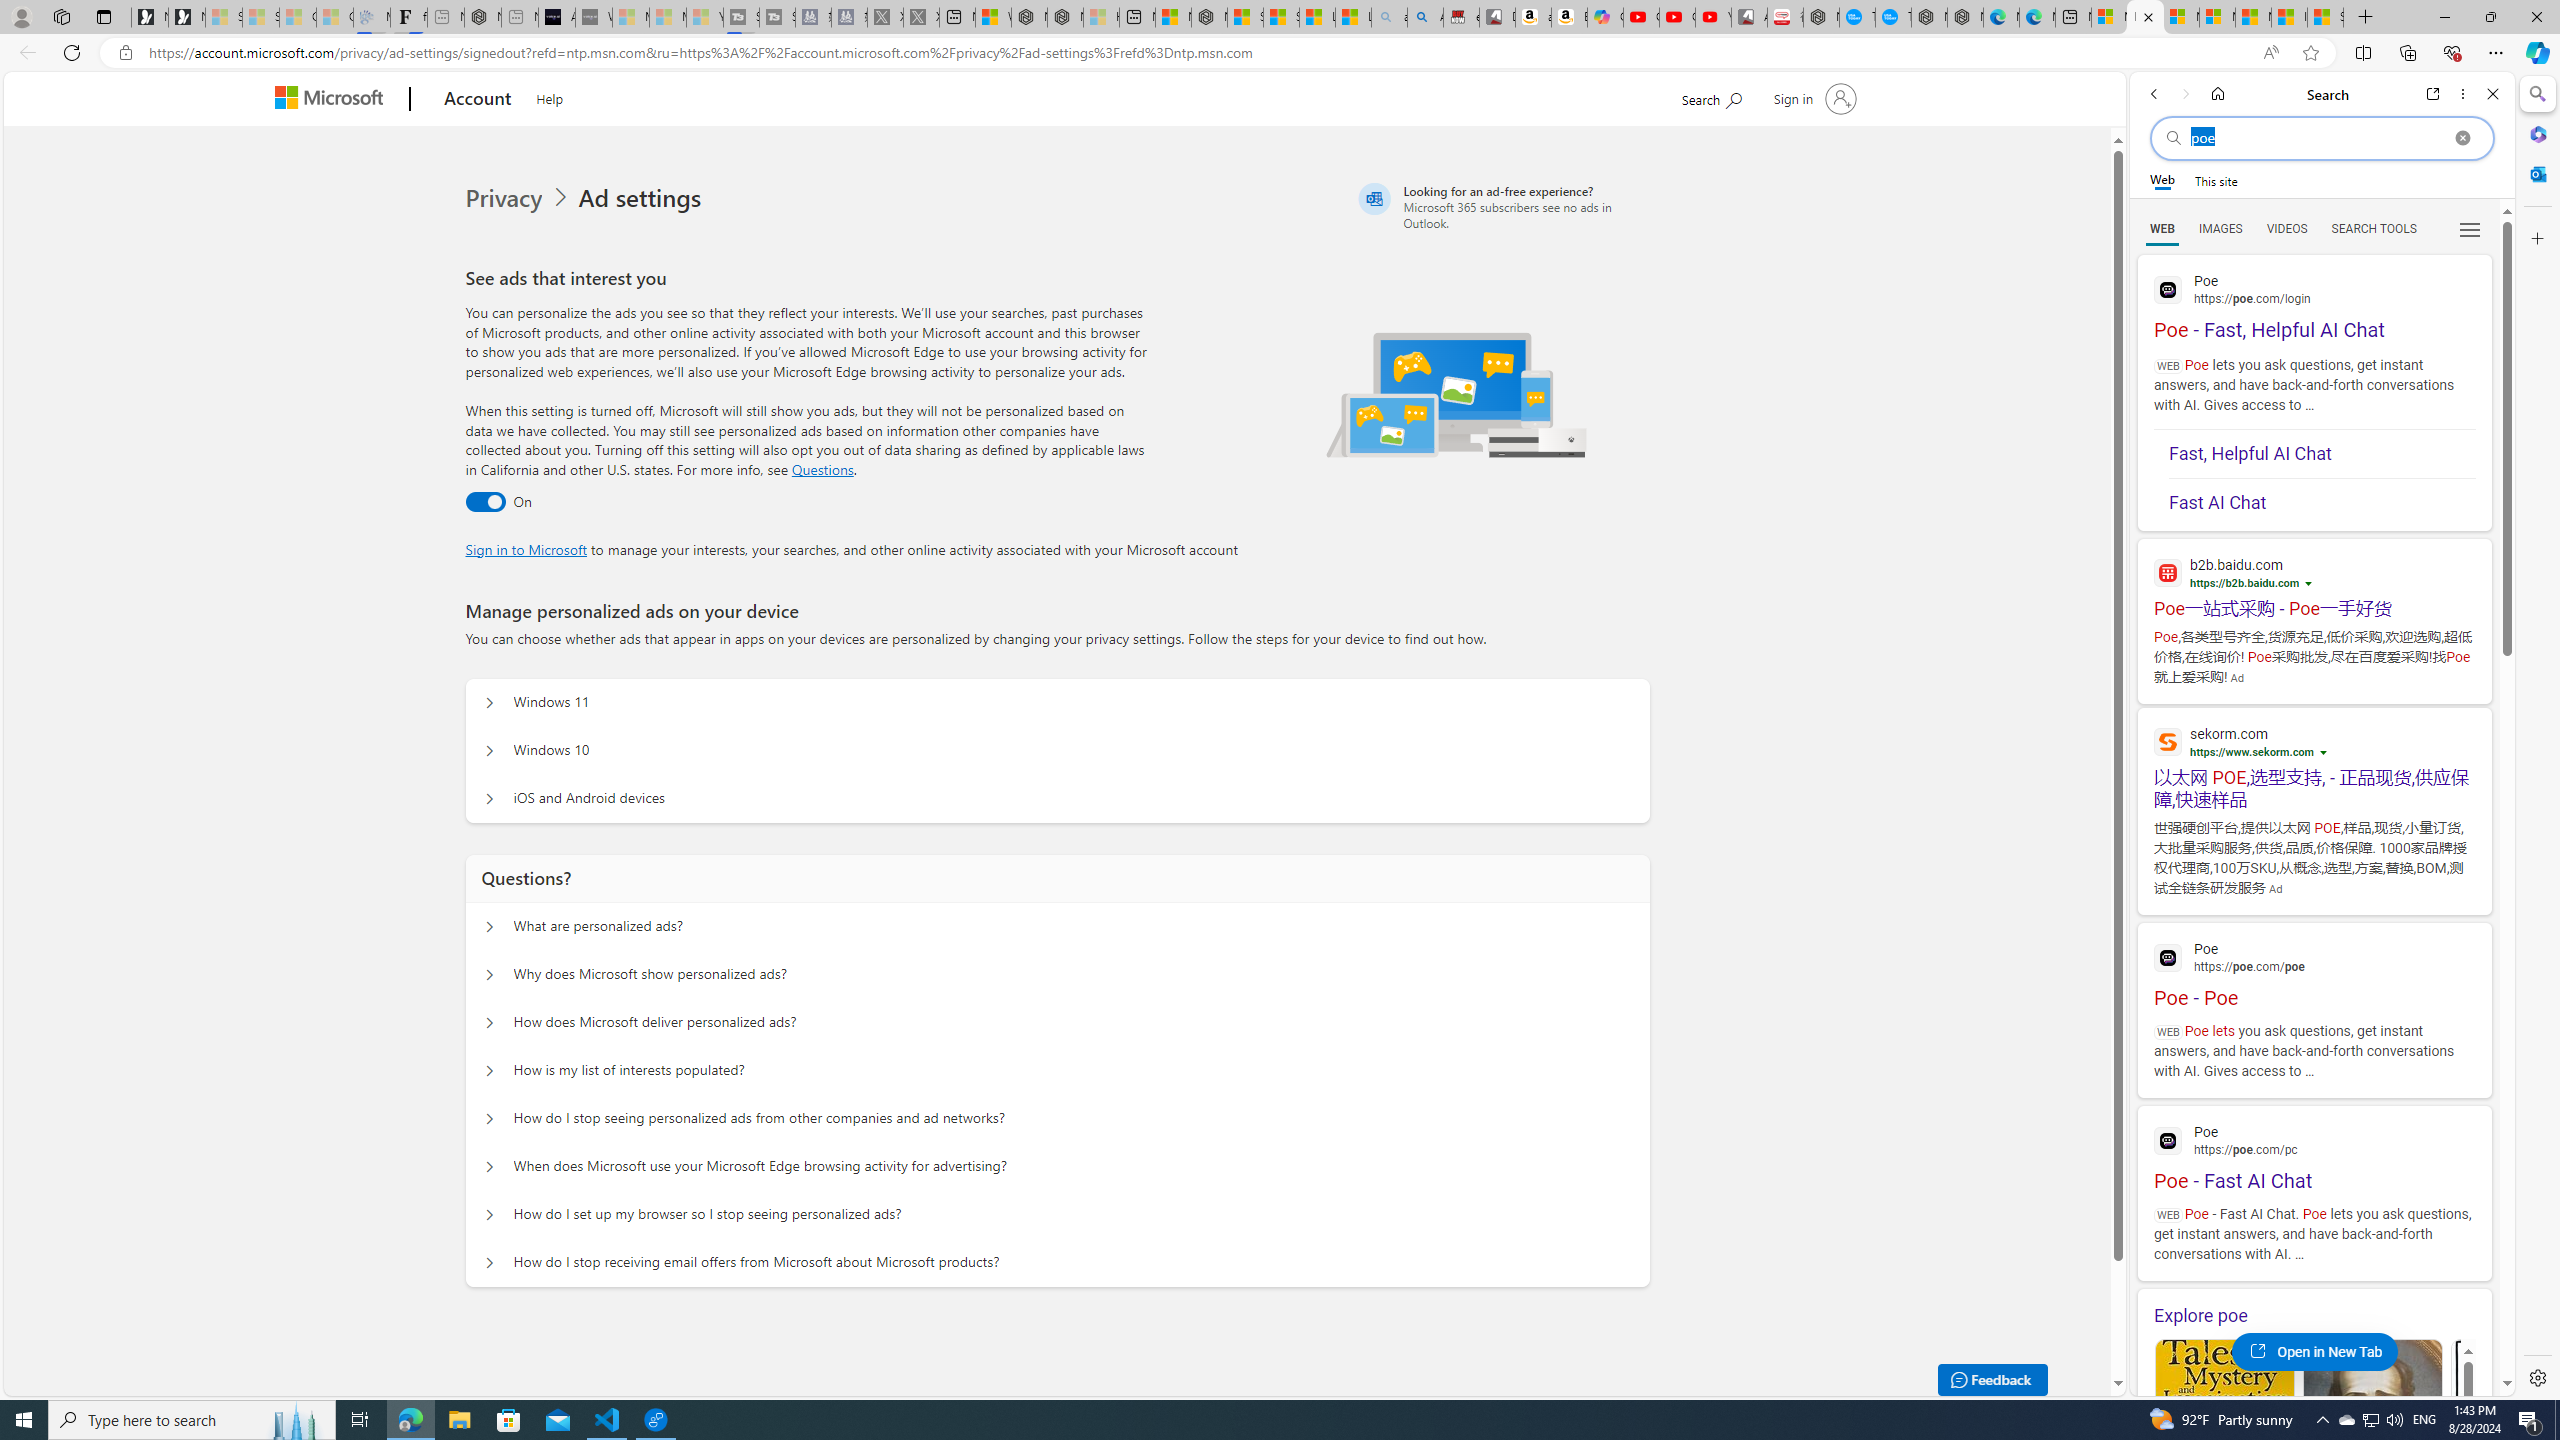 The height and width of the screenshot is (1440, 2560). Describe the element at coordinates (1678, 17) in the screenshot. I see `Gloom - YouTube` at that location.